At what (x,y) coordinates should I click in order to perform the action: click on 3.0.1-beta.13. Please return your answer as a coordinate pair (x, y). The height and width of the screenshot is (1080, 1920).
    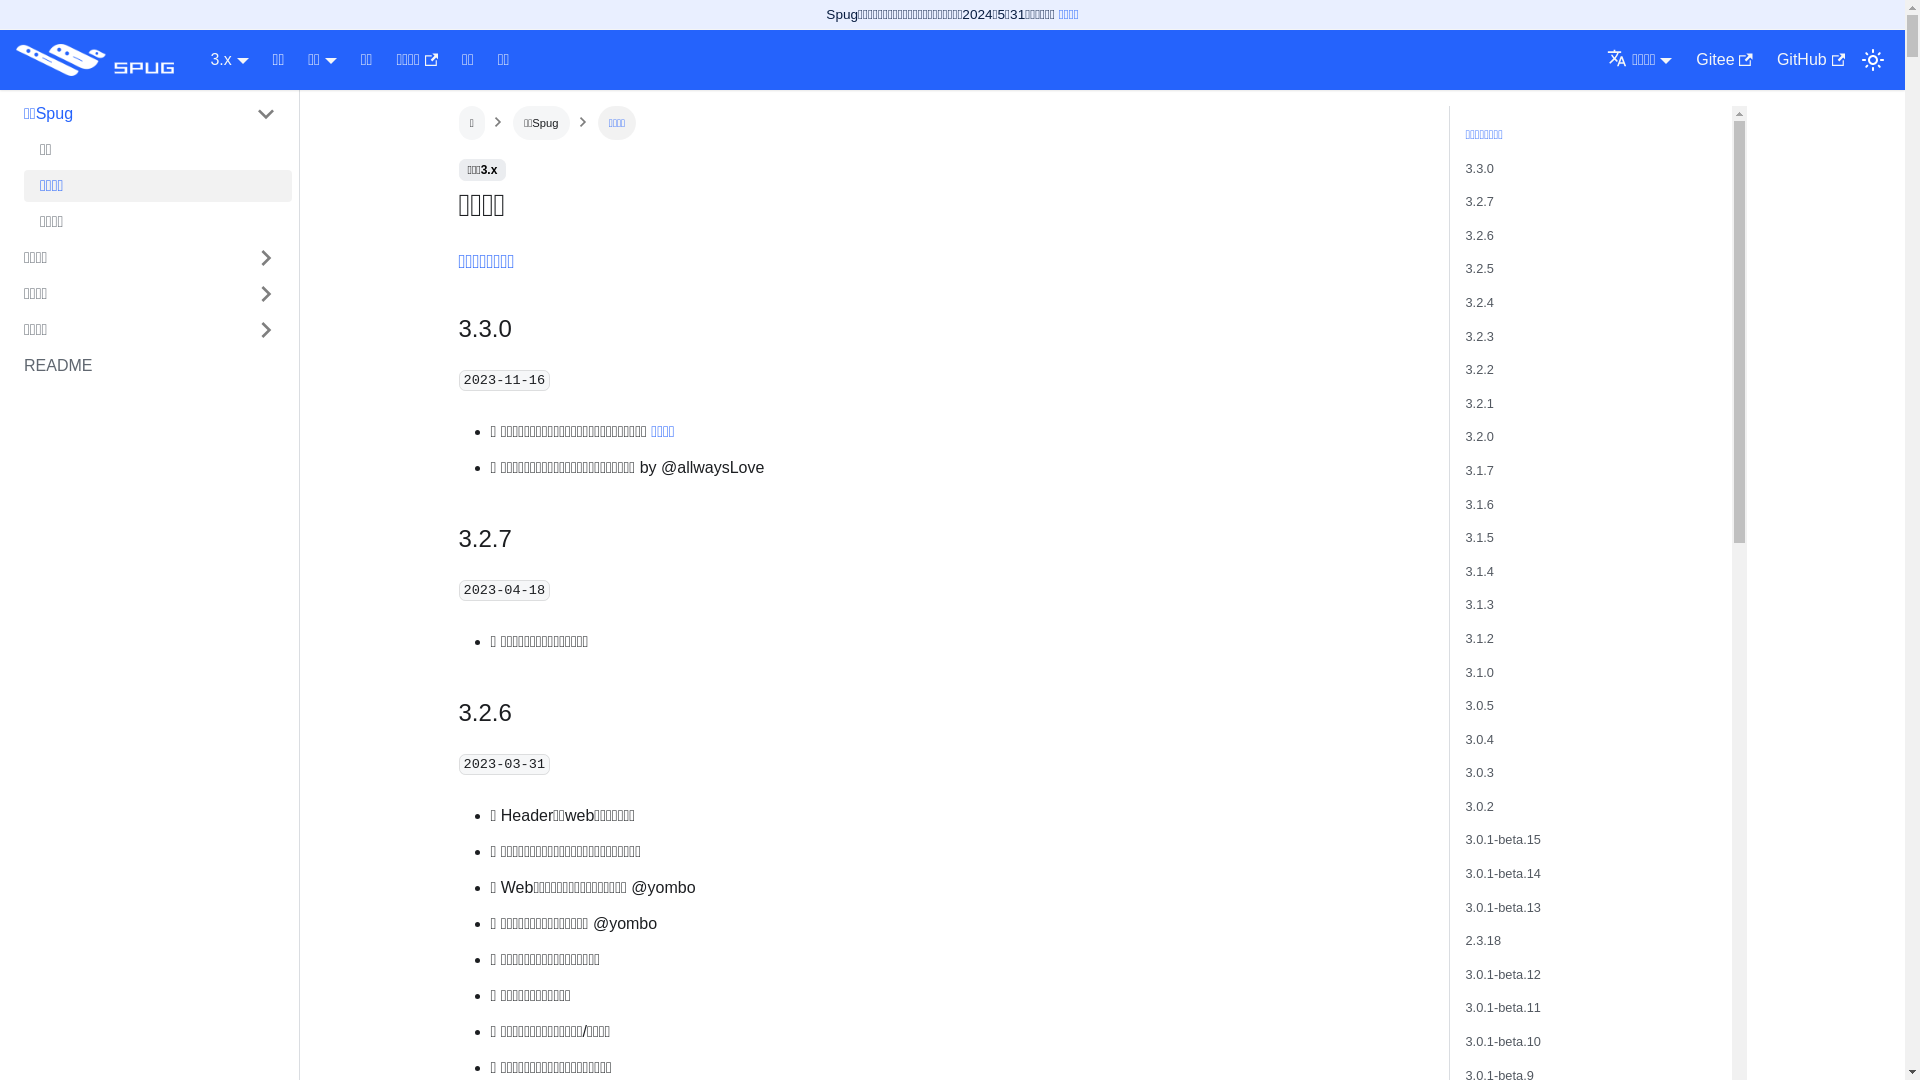
    Looking at the image, I should click on (1504, 908).